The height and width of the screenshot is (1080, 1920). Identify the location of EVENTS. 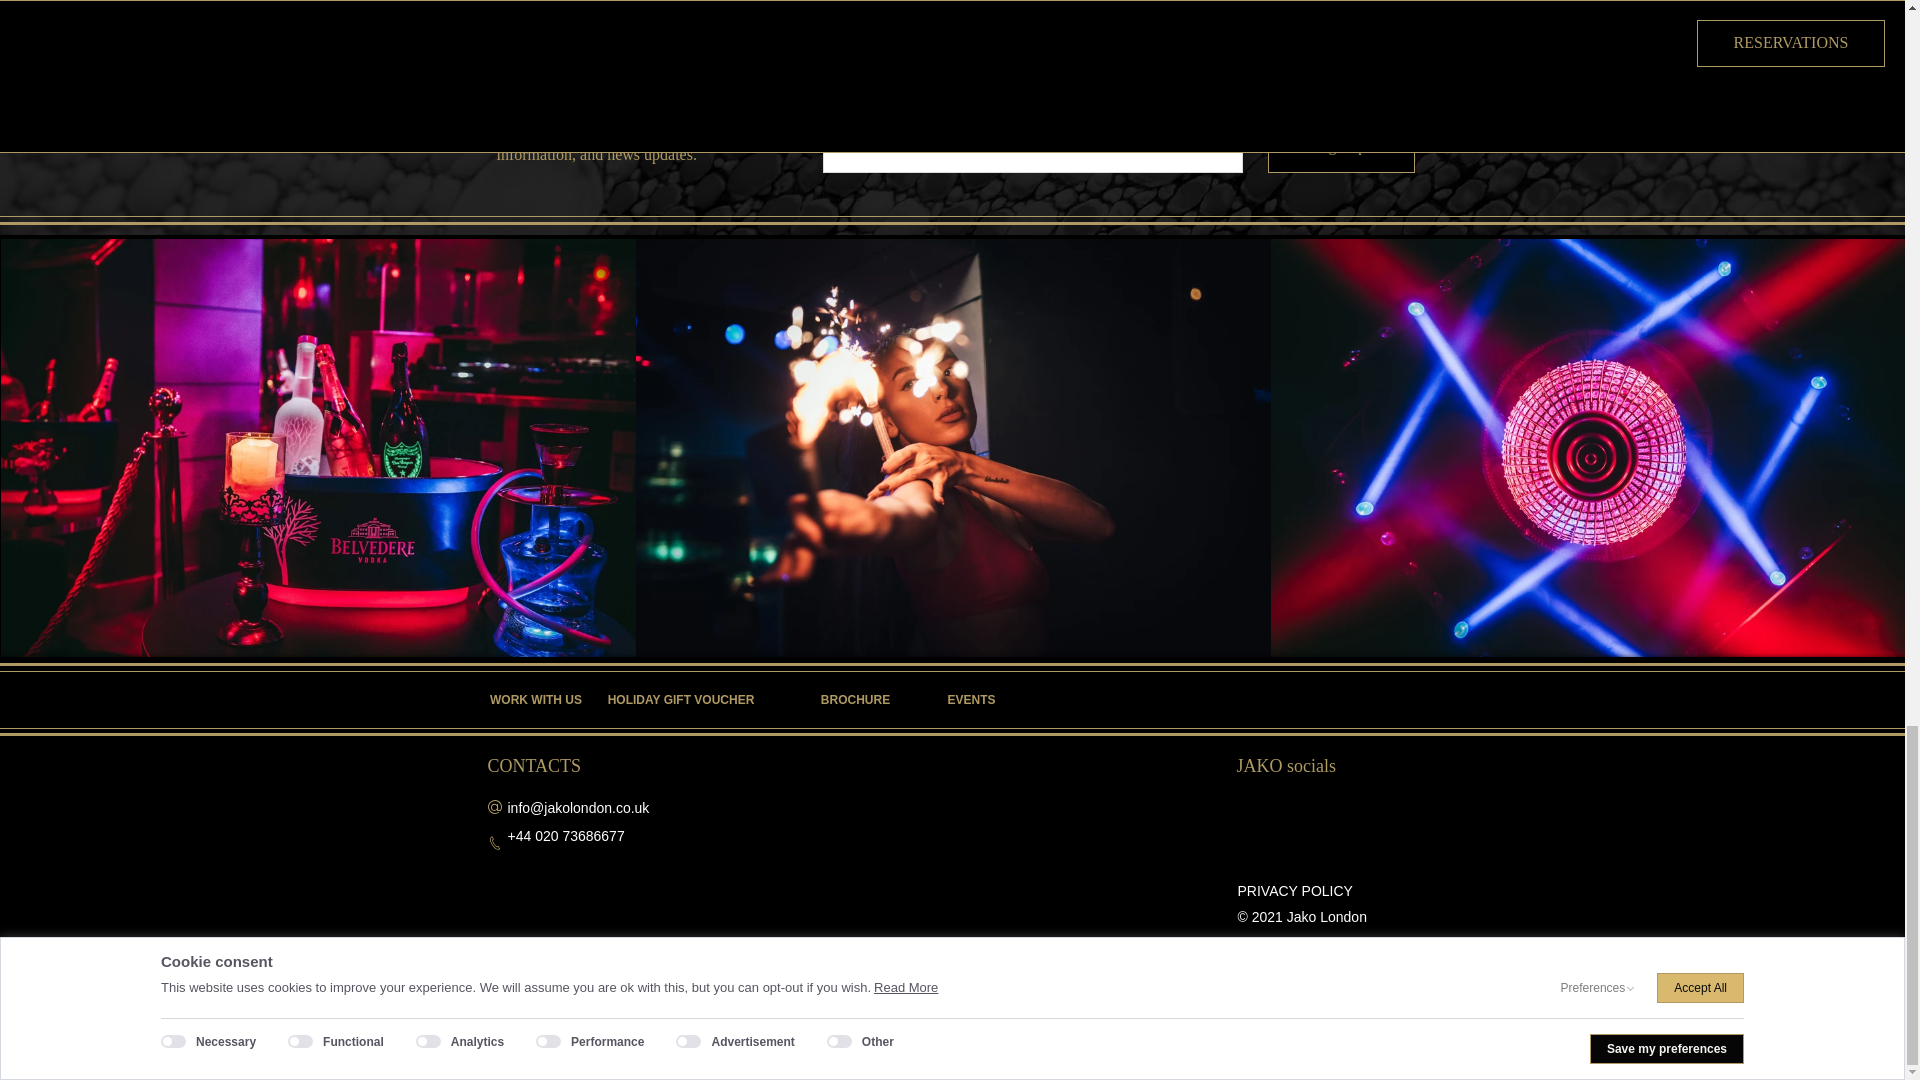
(971, 700).